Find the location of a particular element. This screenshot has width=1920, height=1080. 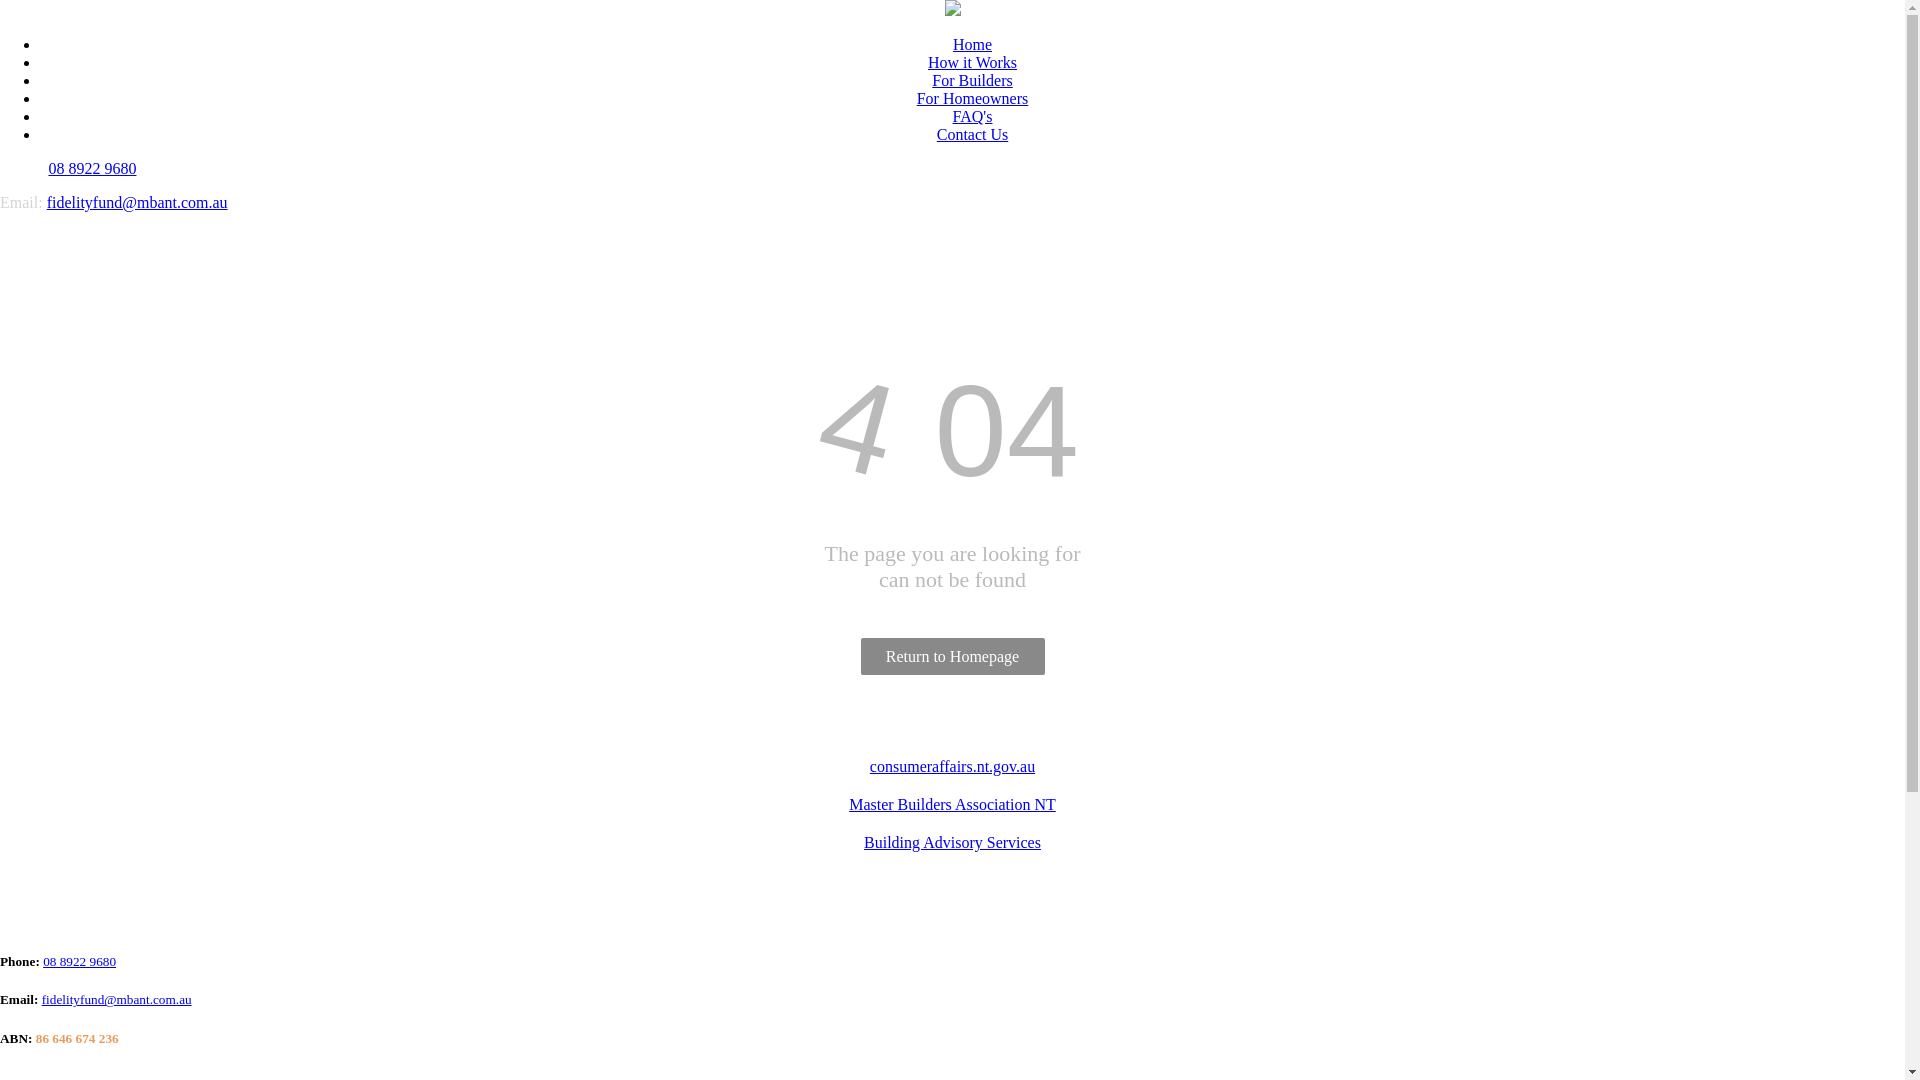

Contact Us is located at coordinates (973, 134).